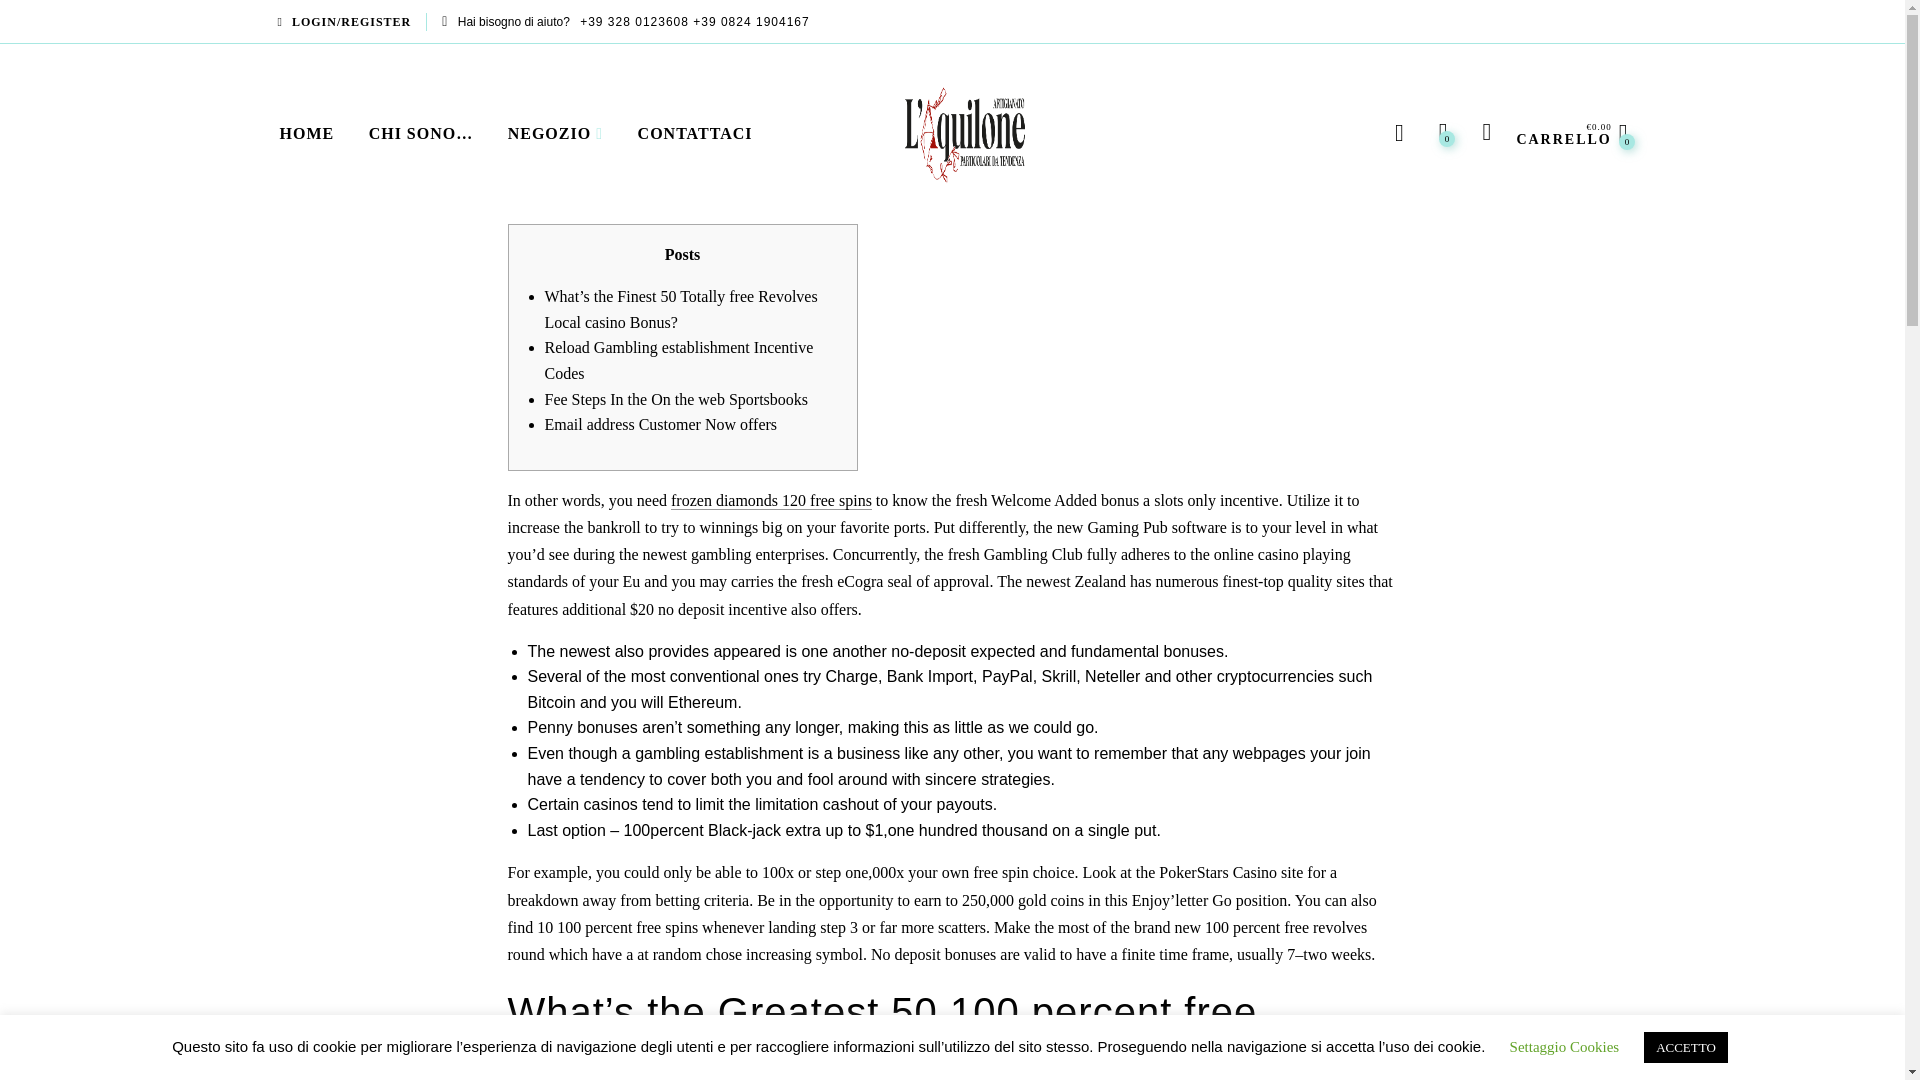 The width and height of the screenshot is (1920, 1080). I want to click on frozen diamonds 120 free spins, so click(770, 500).